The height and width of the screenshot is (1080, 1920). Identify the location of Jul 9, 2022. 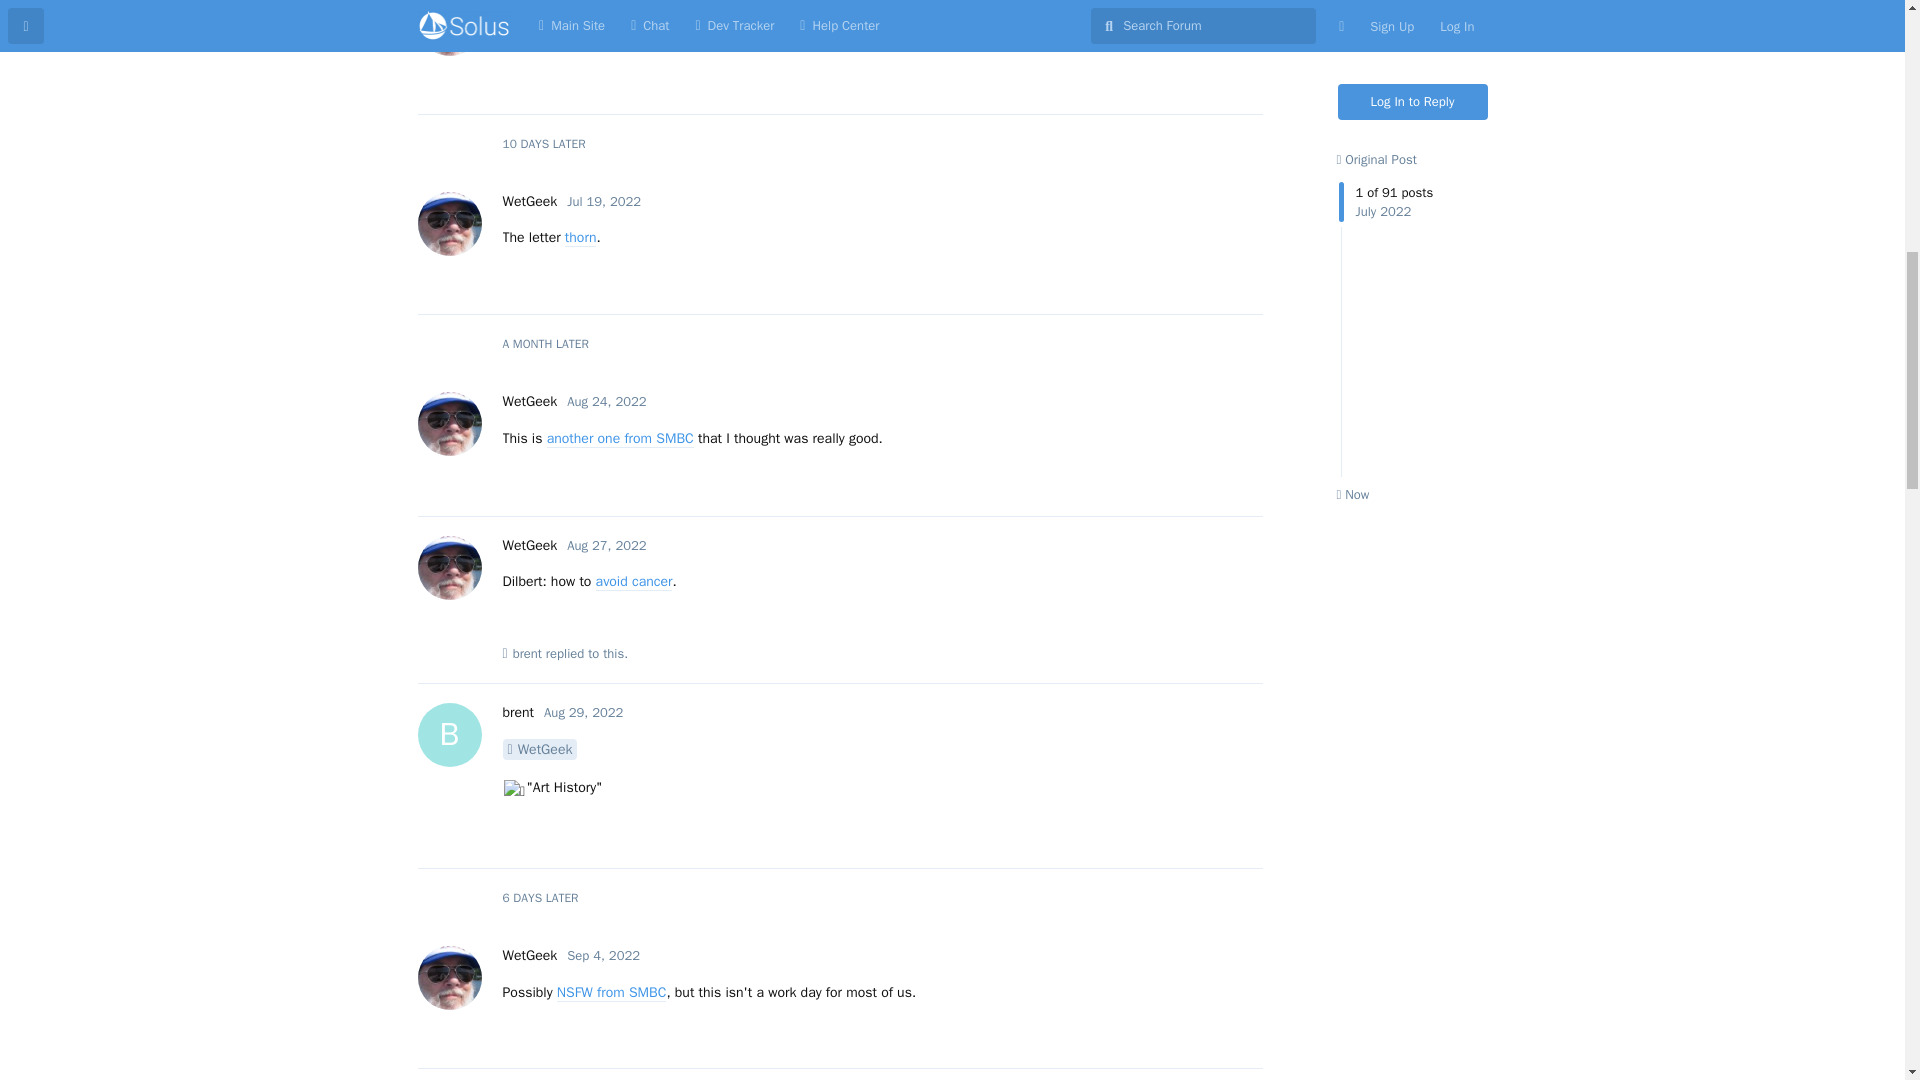
(600, 4).